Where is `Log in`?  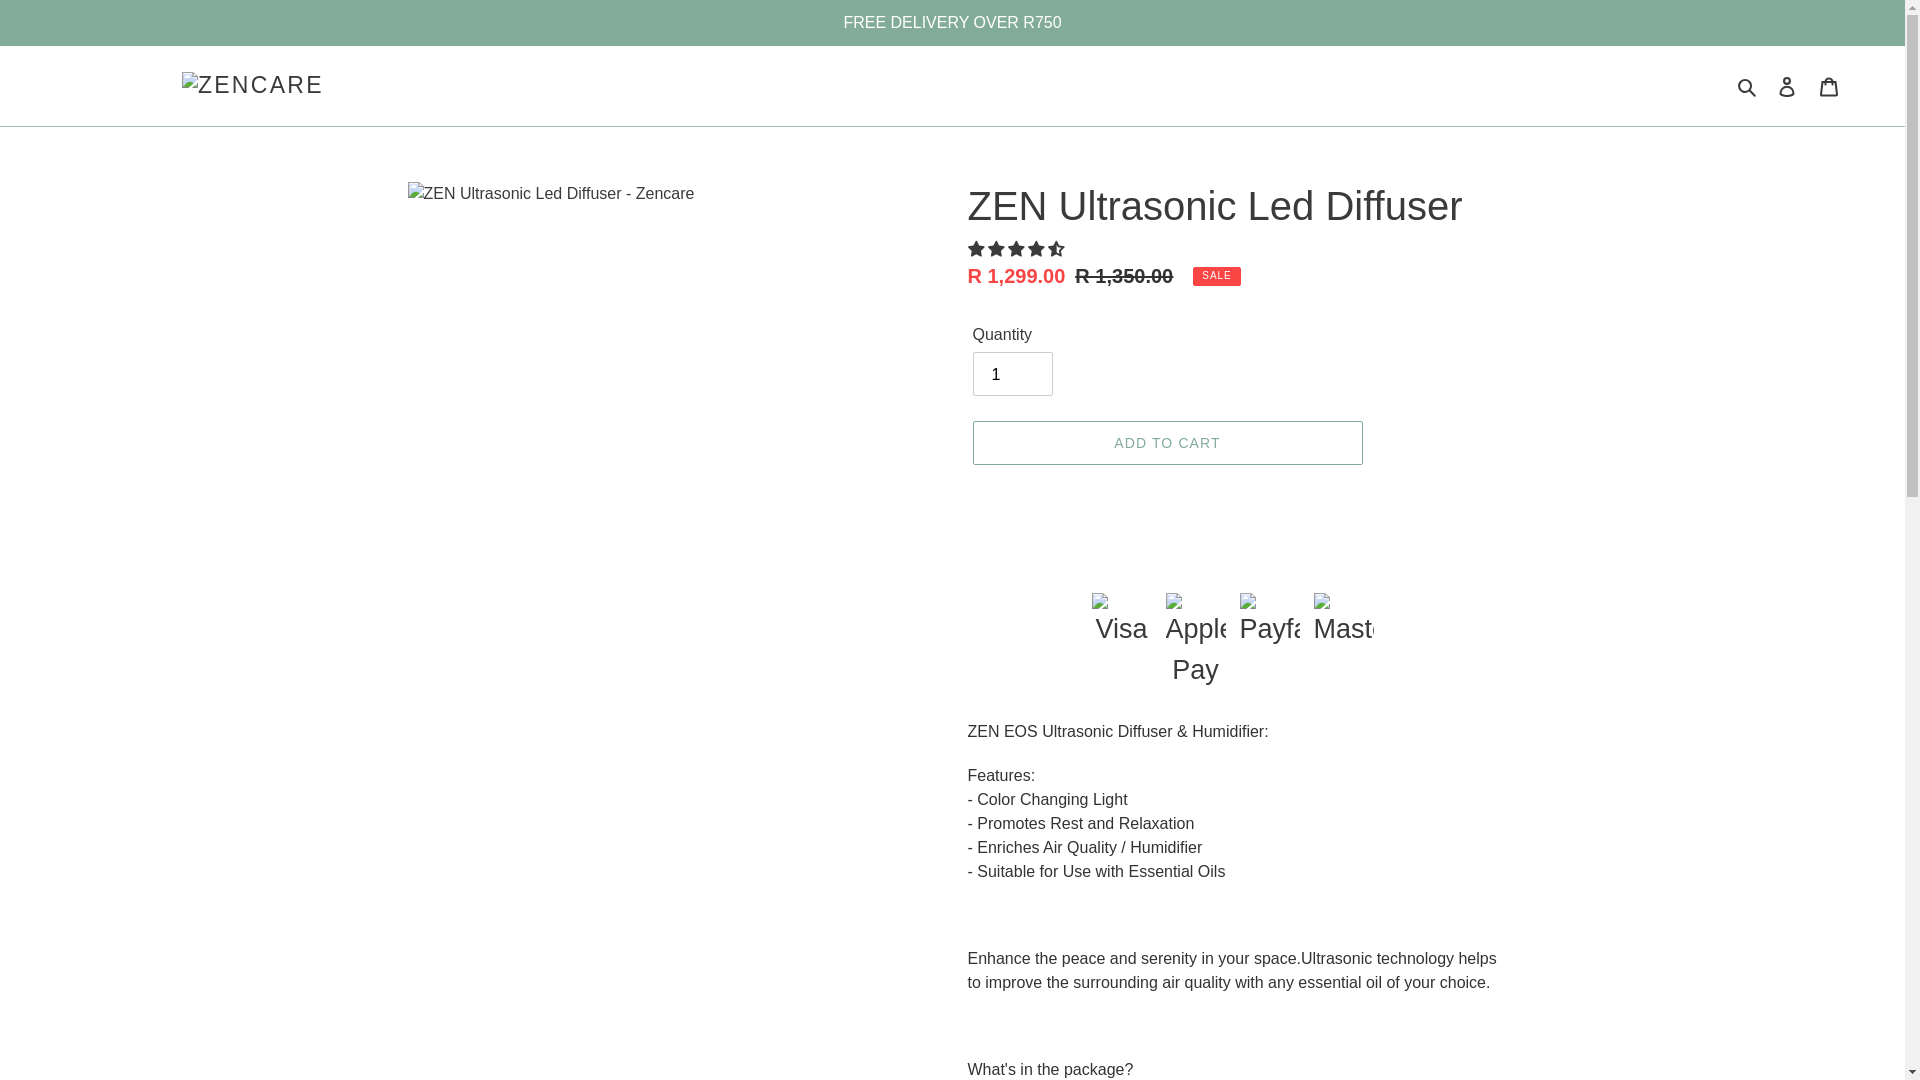
Log in is located at coordinates (1787, 86).